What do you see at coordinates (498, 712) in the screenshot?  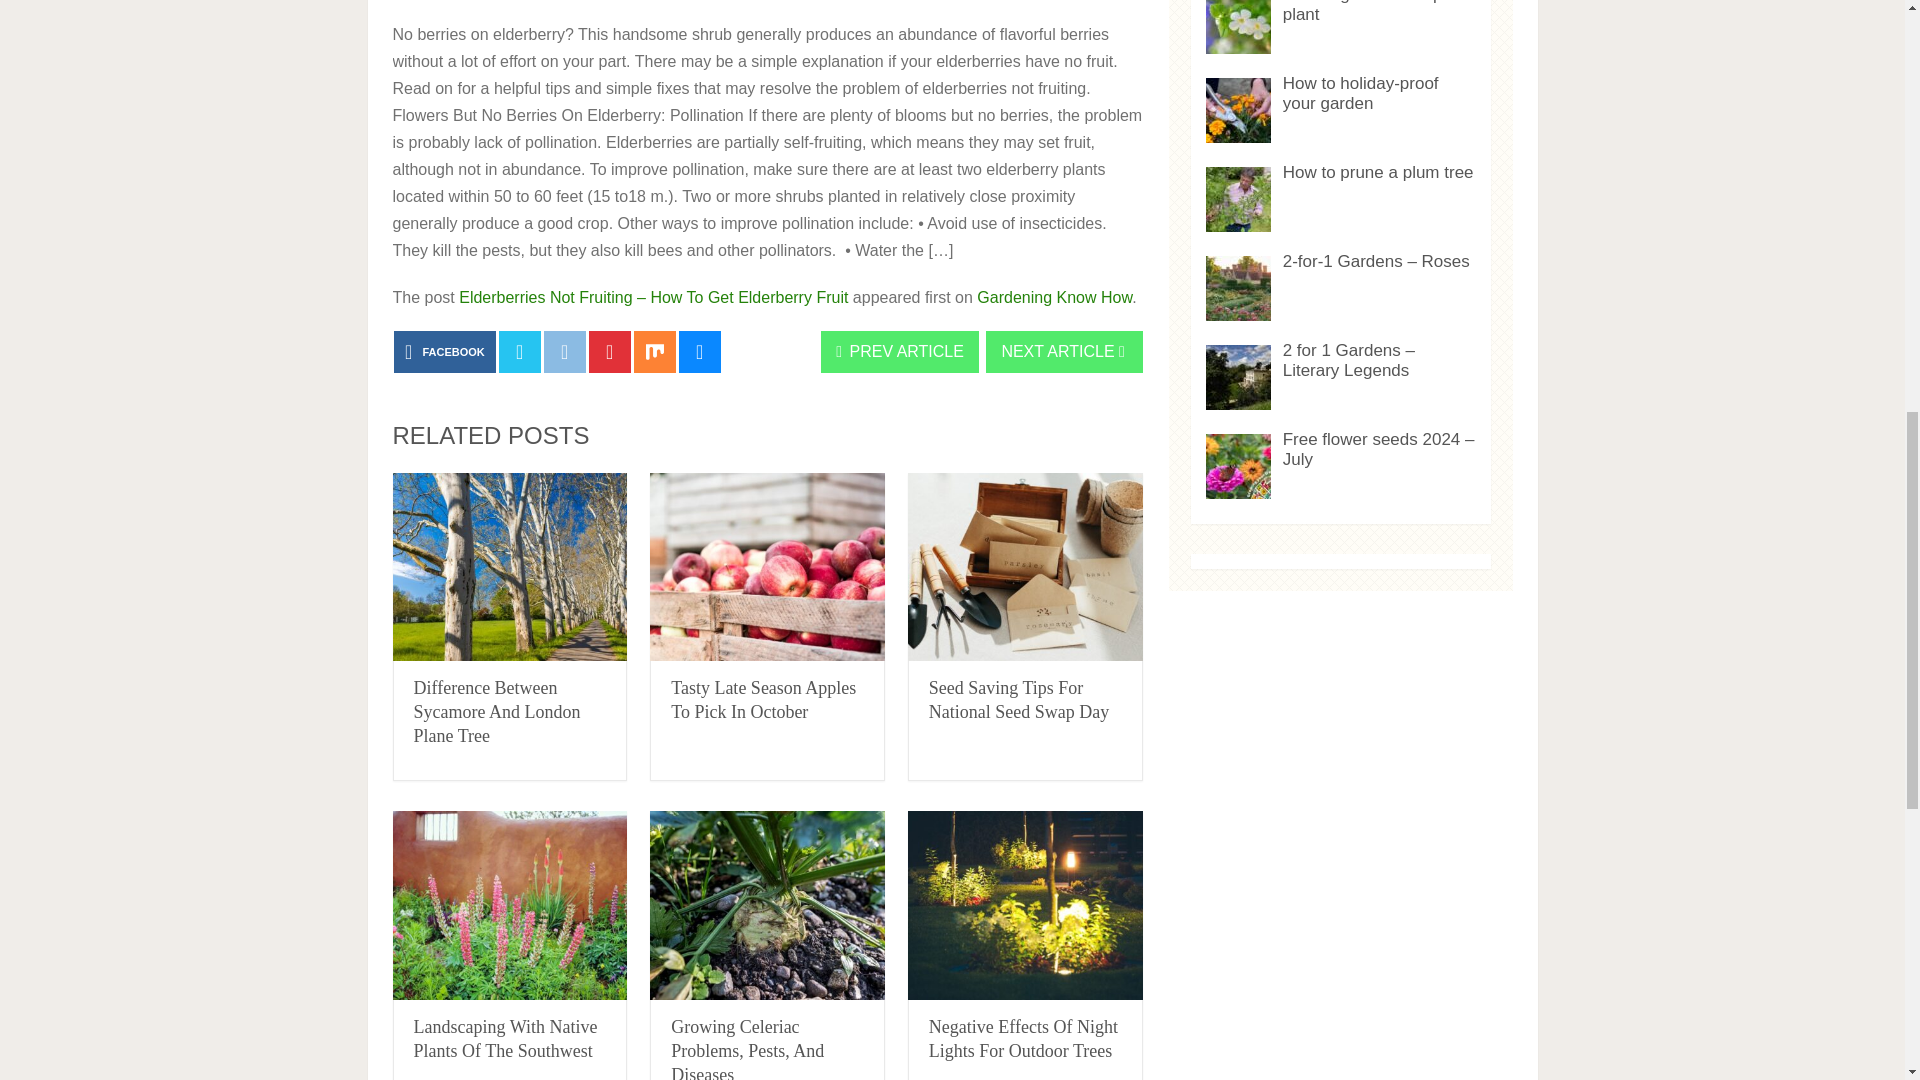 I see `Difference Between Sycamore And London Plane Tree` at bounding box center [498, 712].